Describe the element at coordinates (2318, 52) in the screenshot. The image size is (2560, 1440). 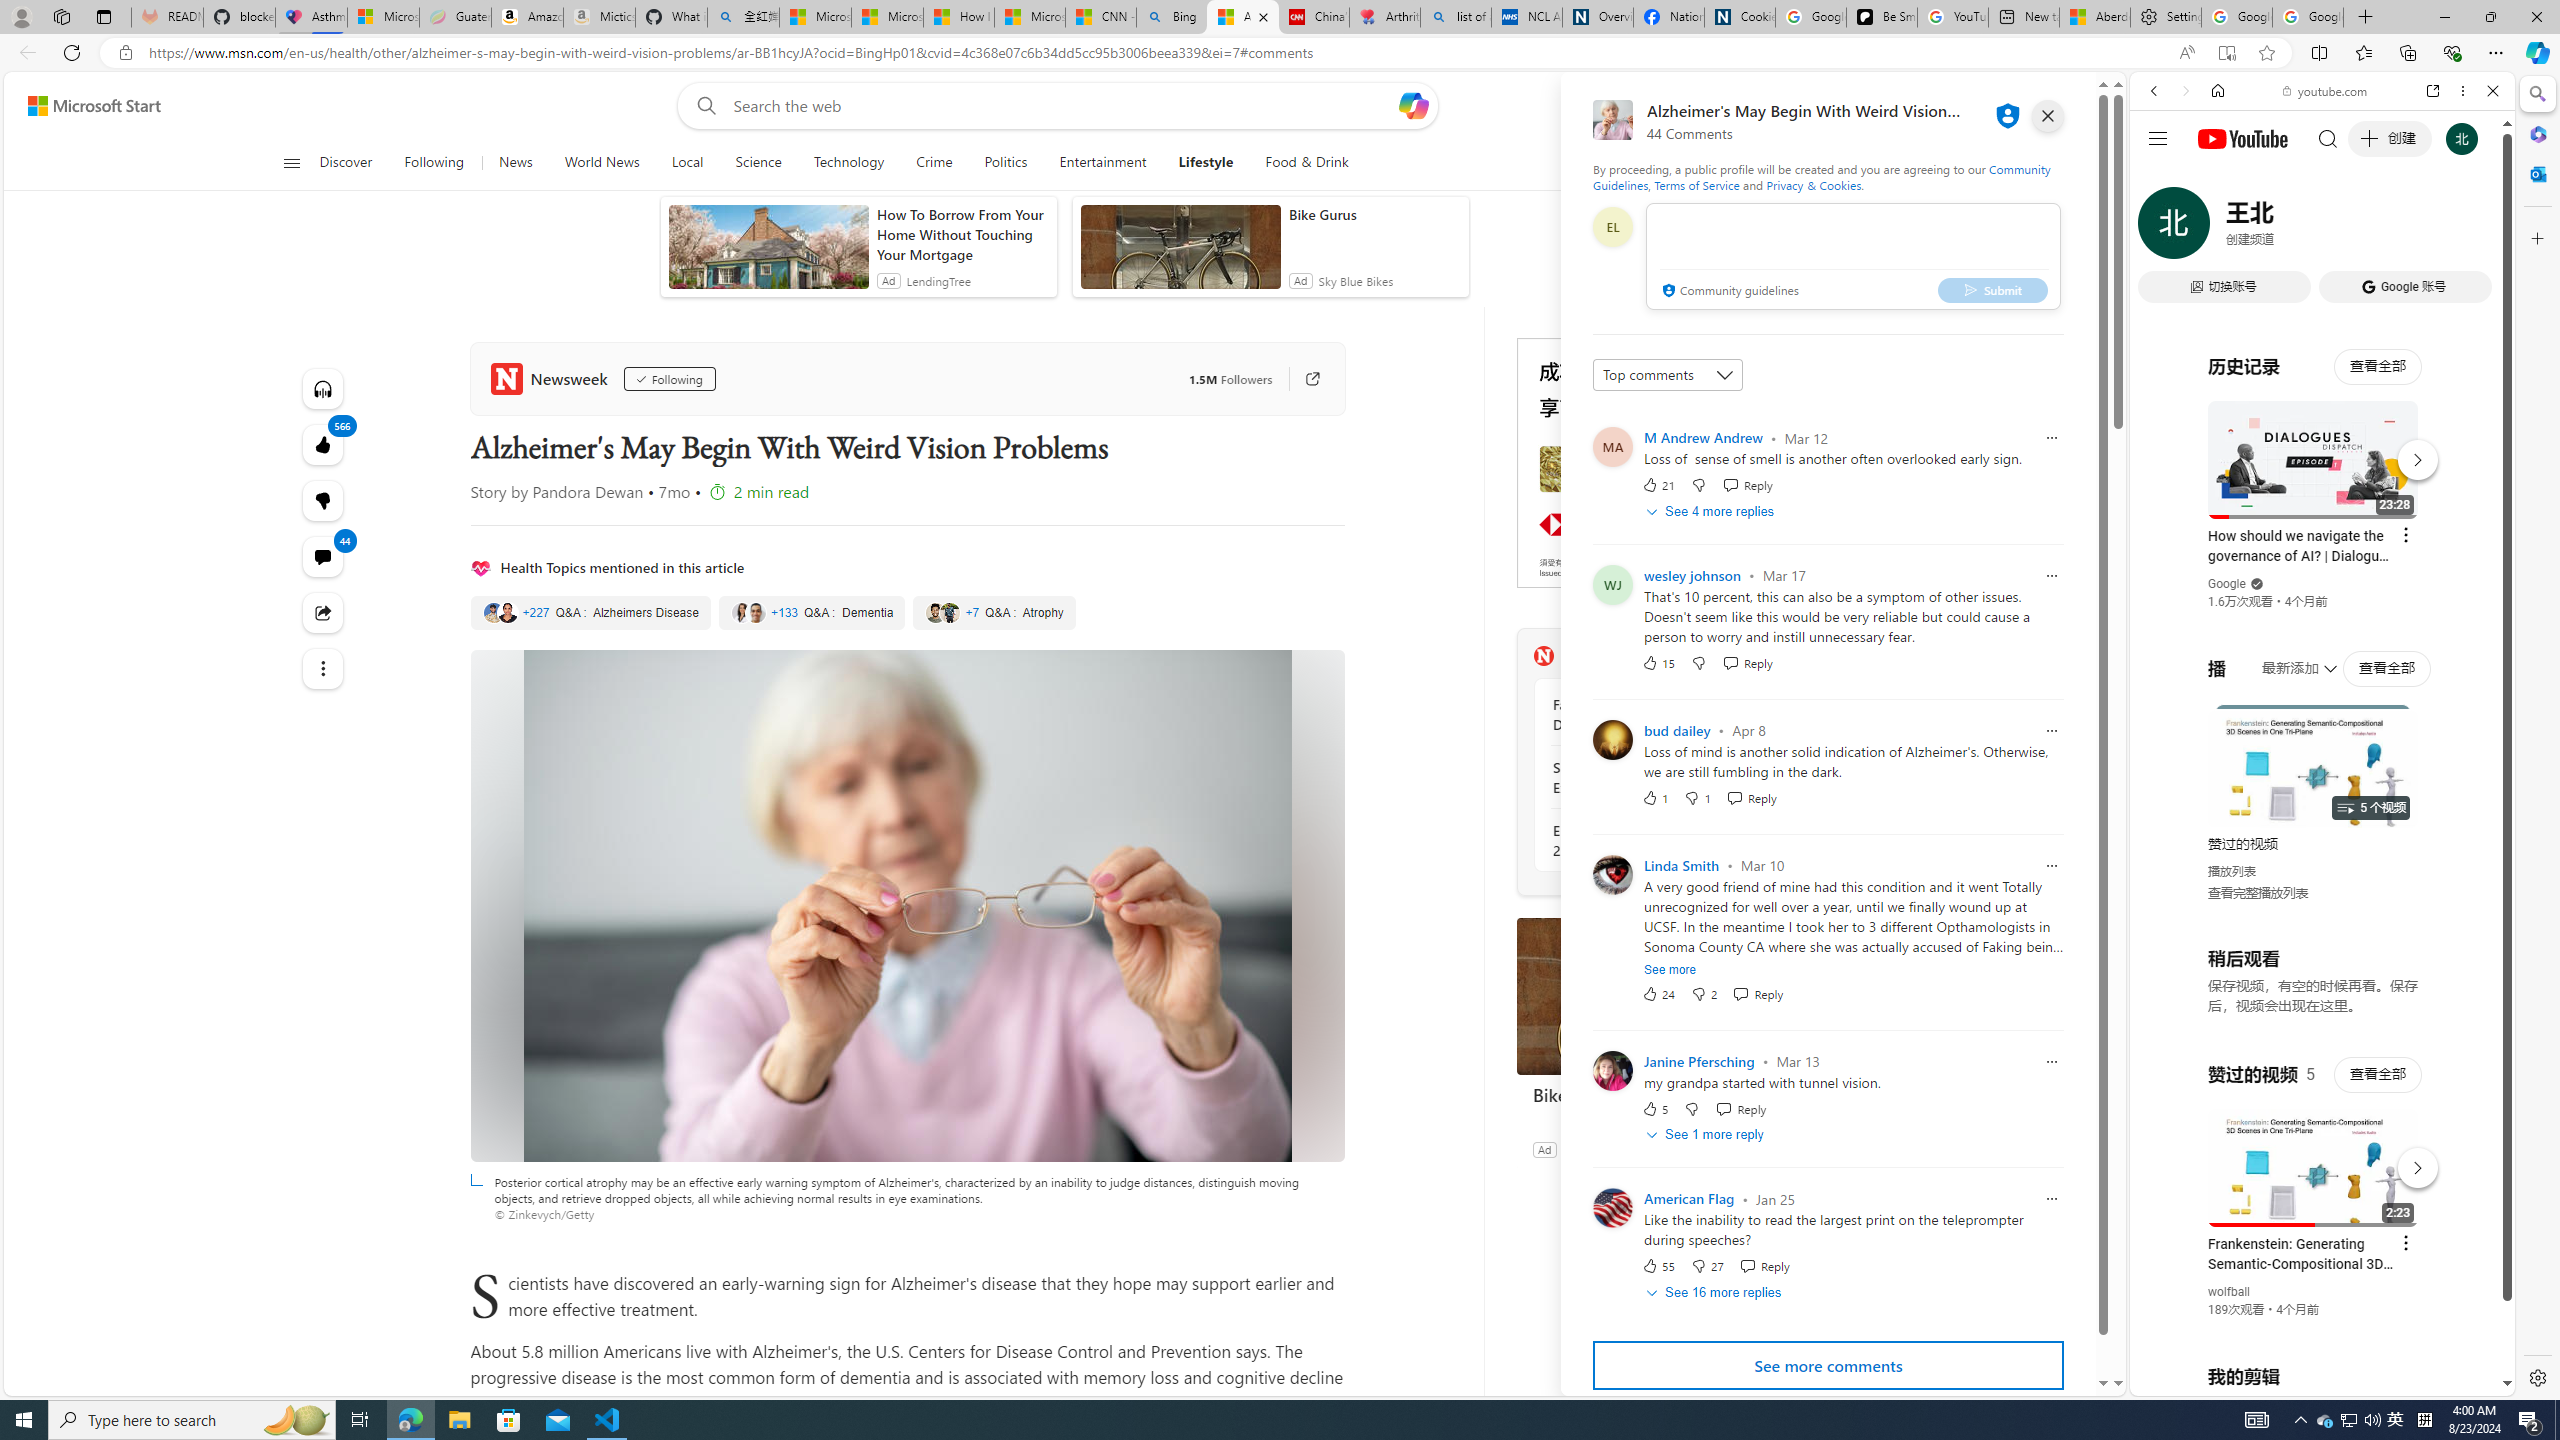
I see `Split screen` at that location.